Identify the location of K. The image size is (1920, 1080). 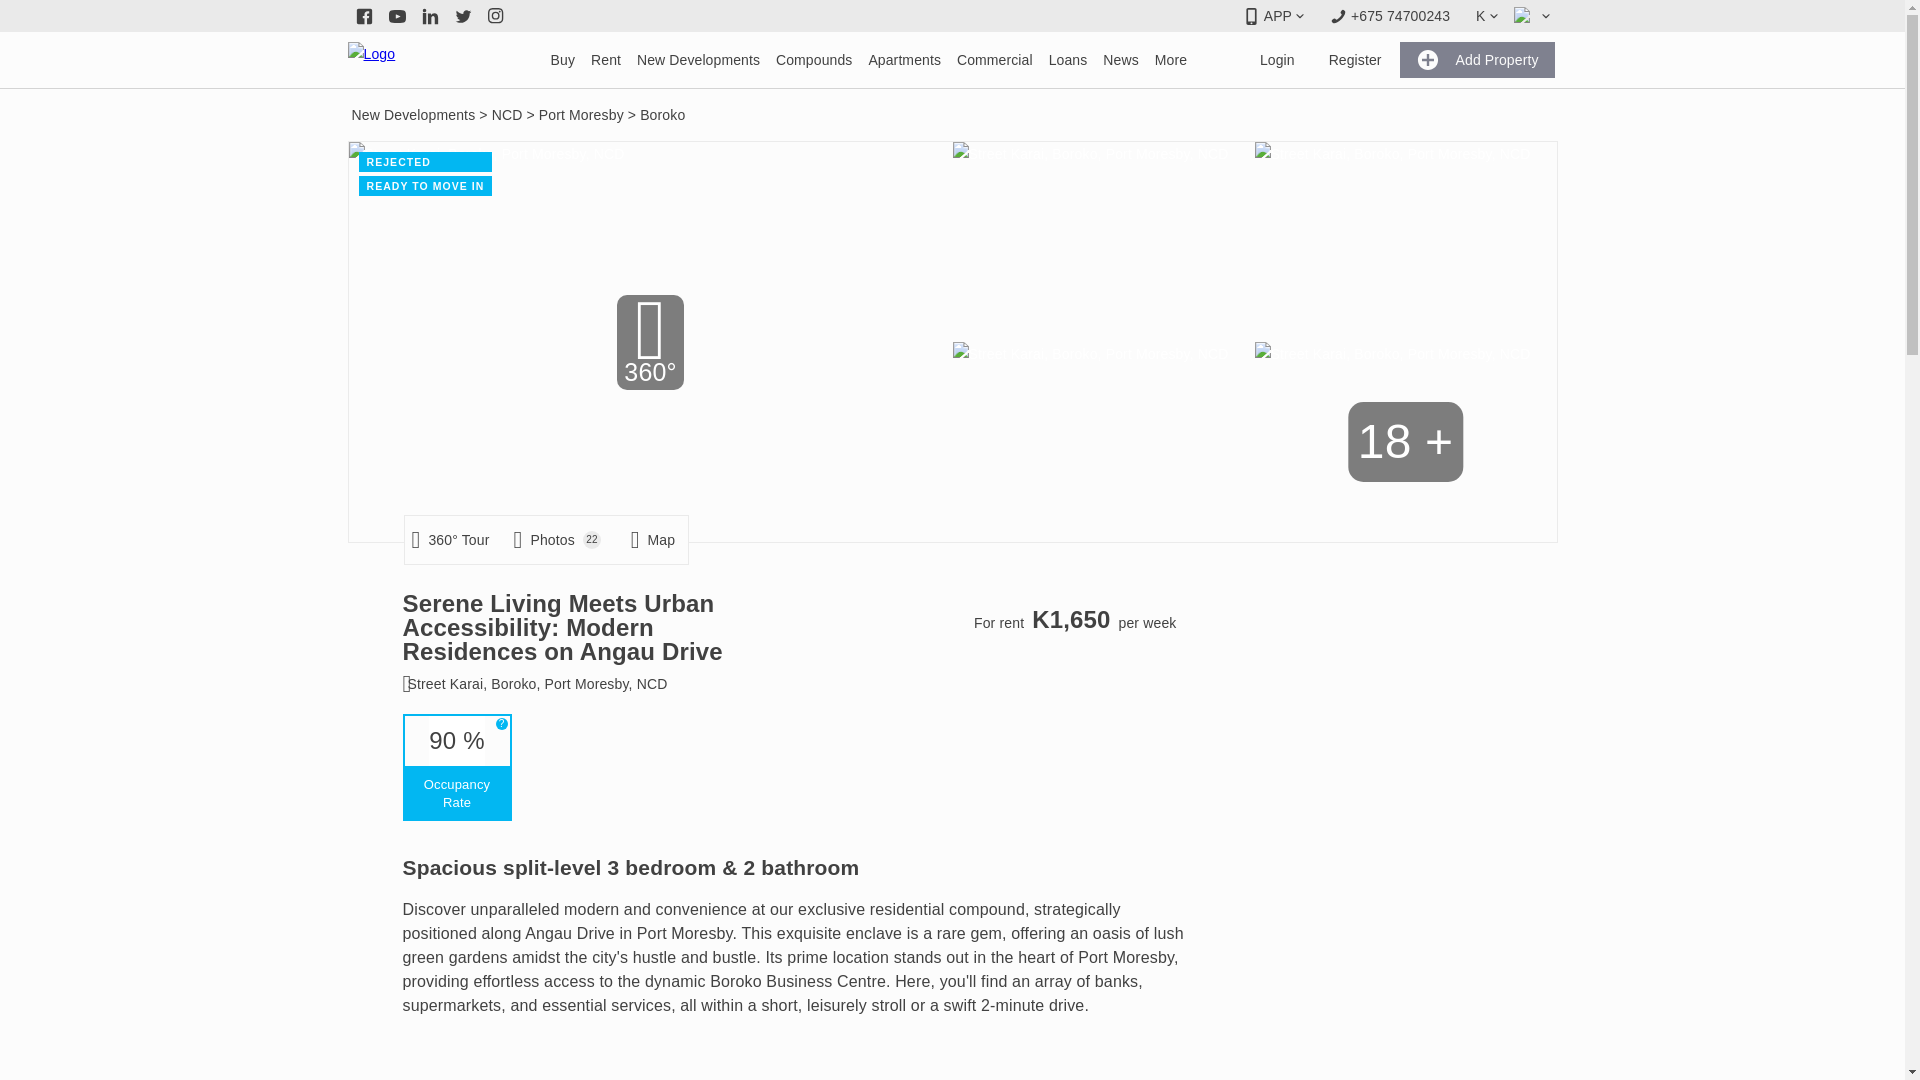
(1486, 16).